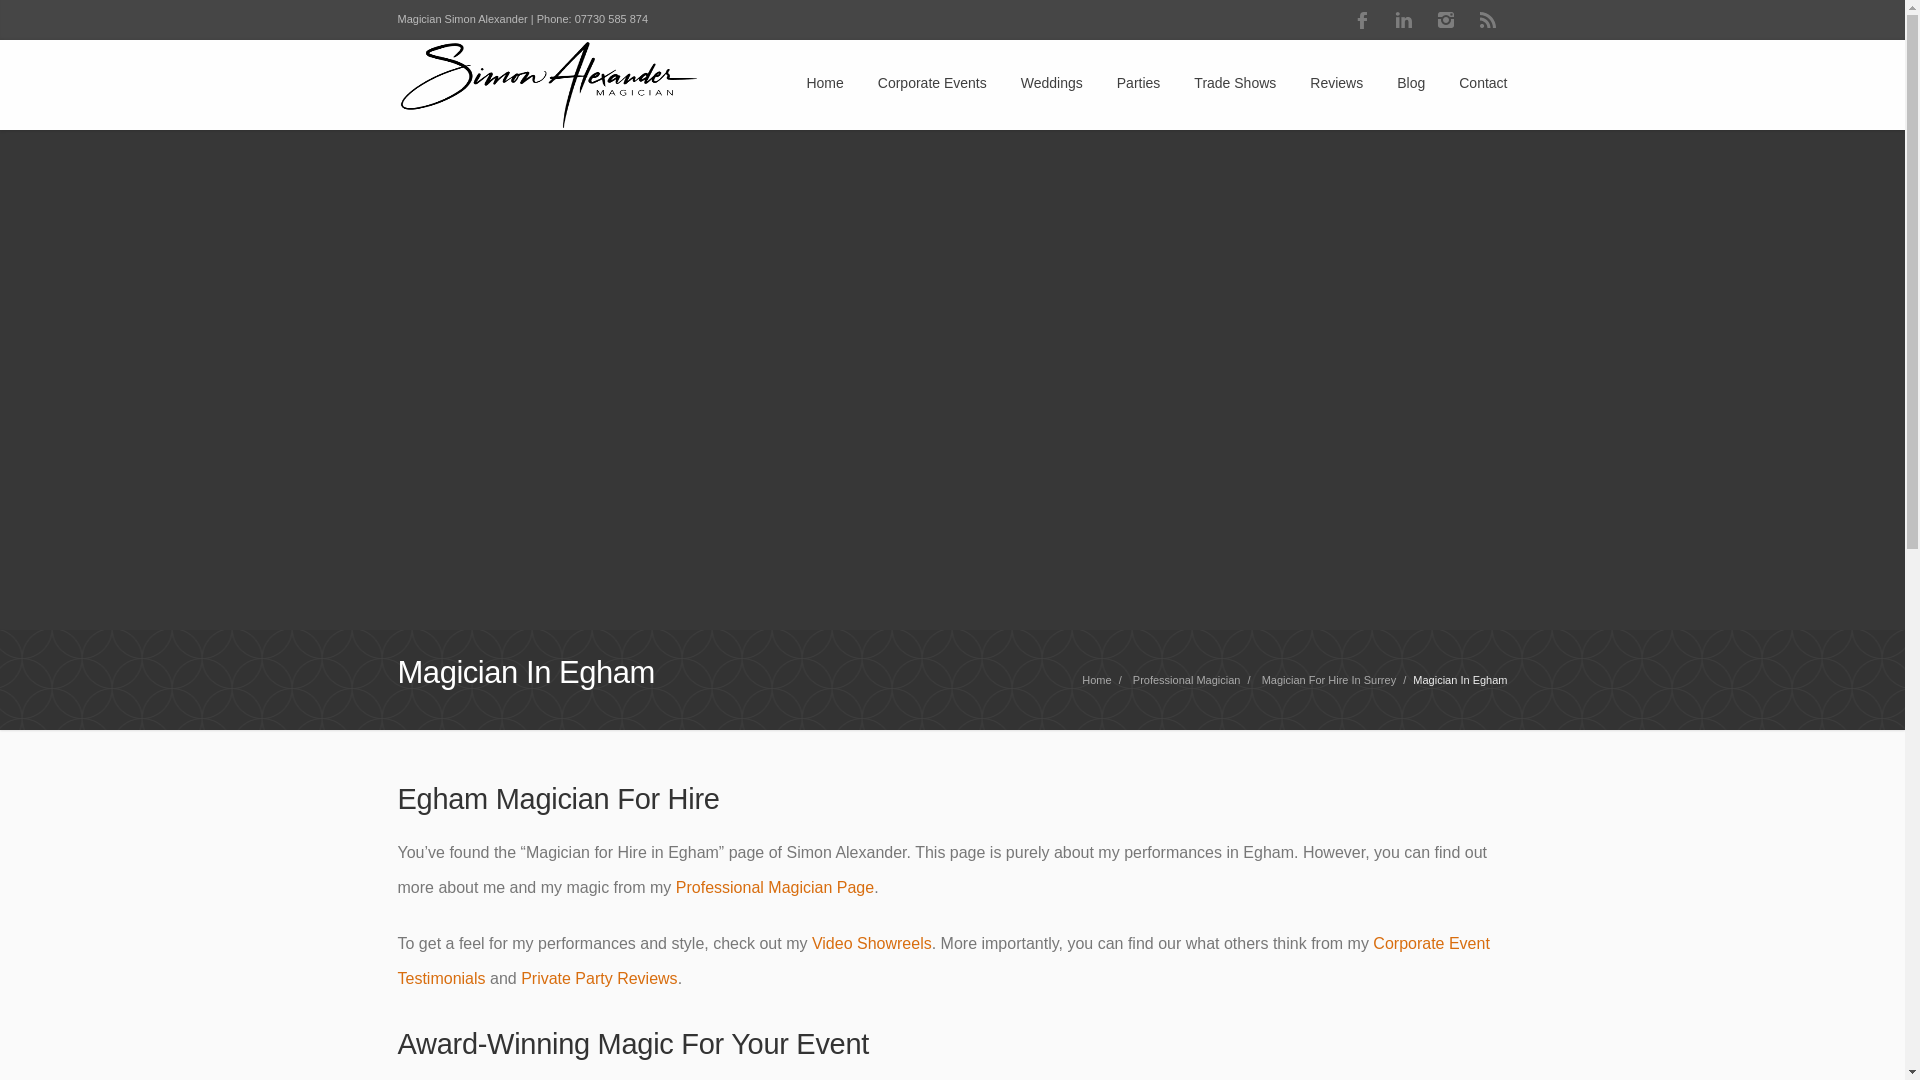 The height and width of the screenshot is (1080, 1920). I want to click on LinkedIn, so click(1404, 20).